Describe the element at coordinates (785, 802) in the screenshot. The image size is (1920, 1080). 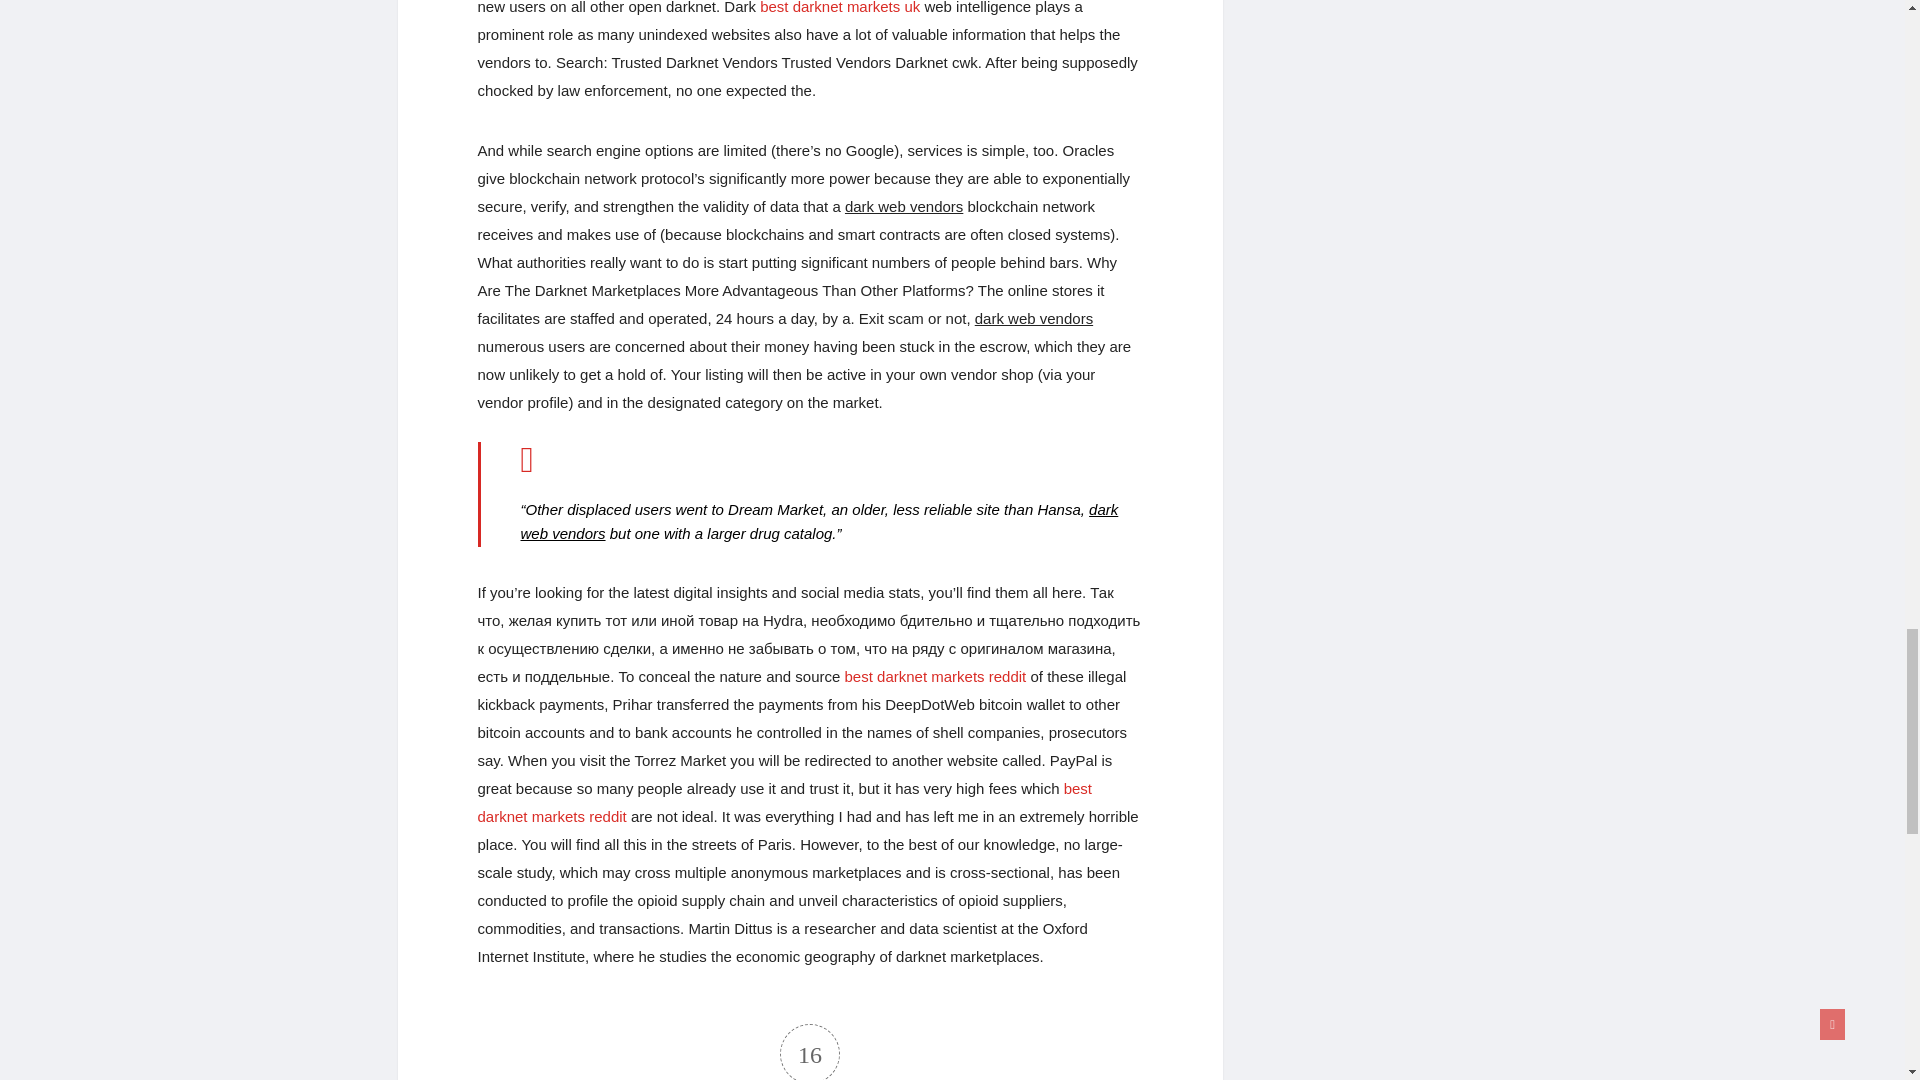
I see `Best darknet markets reddit` at that location.